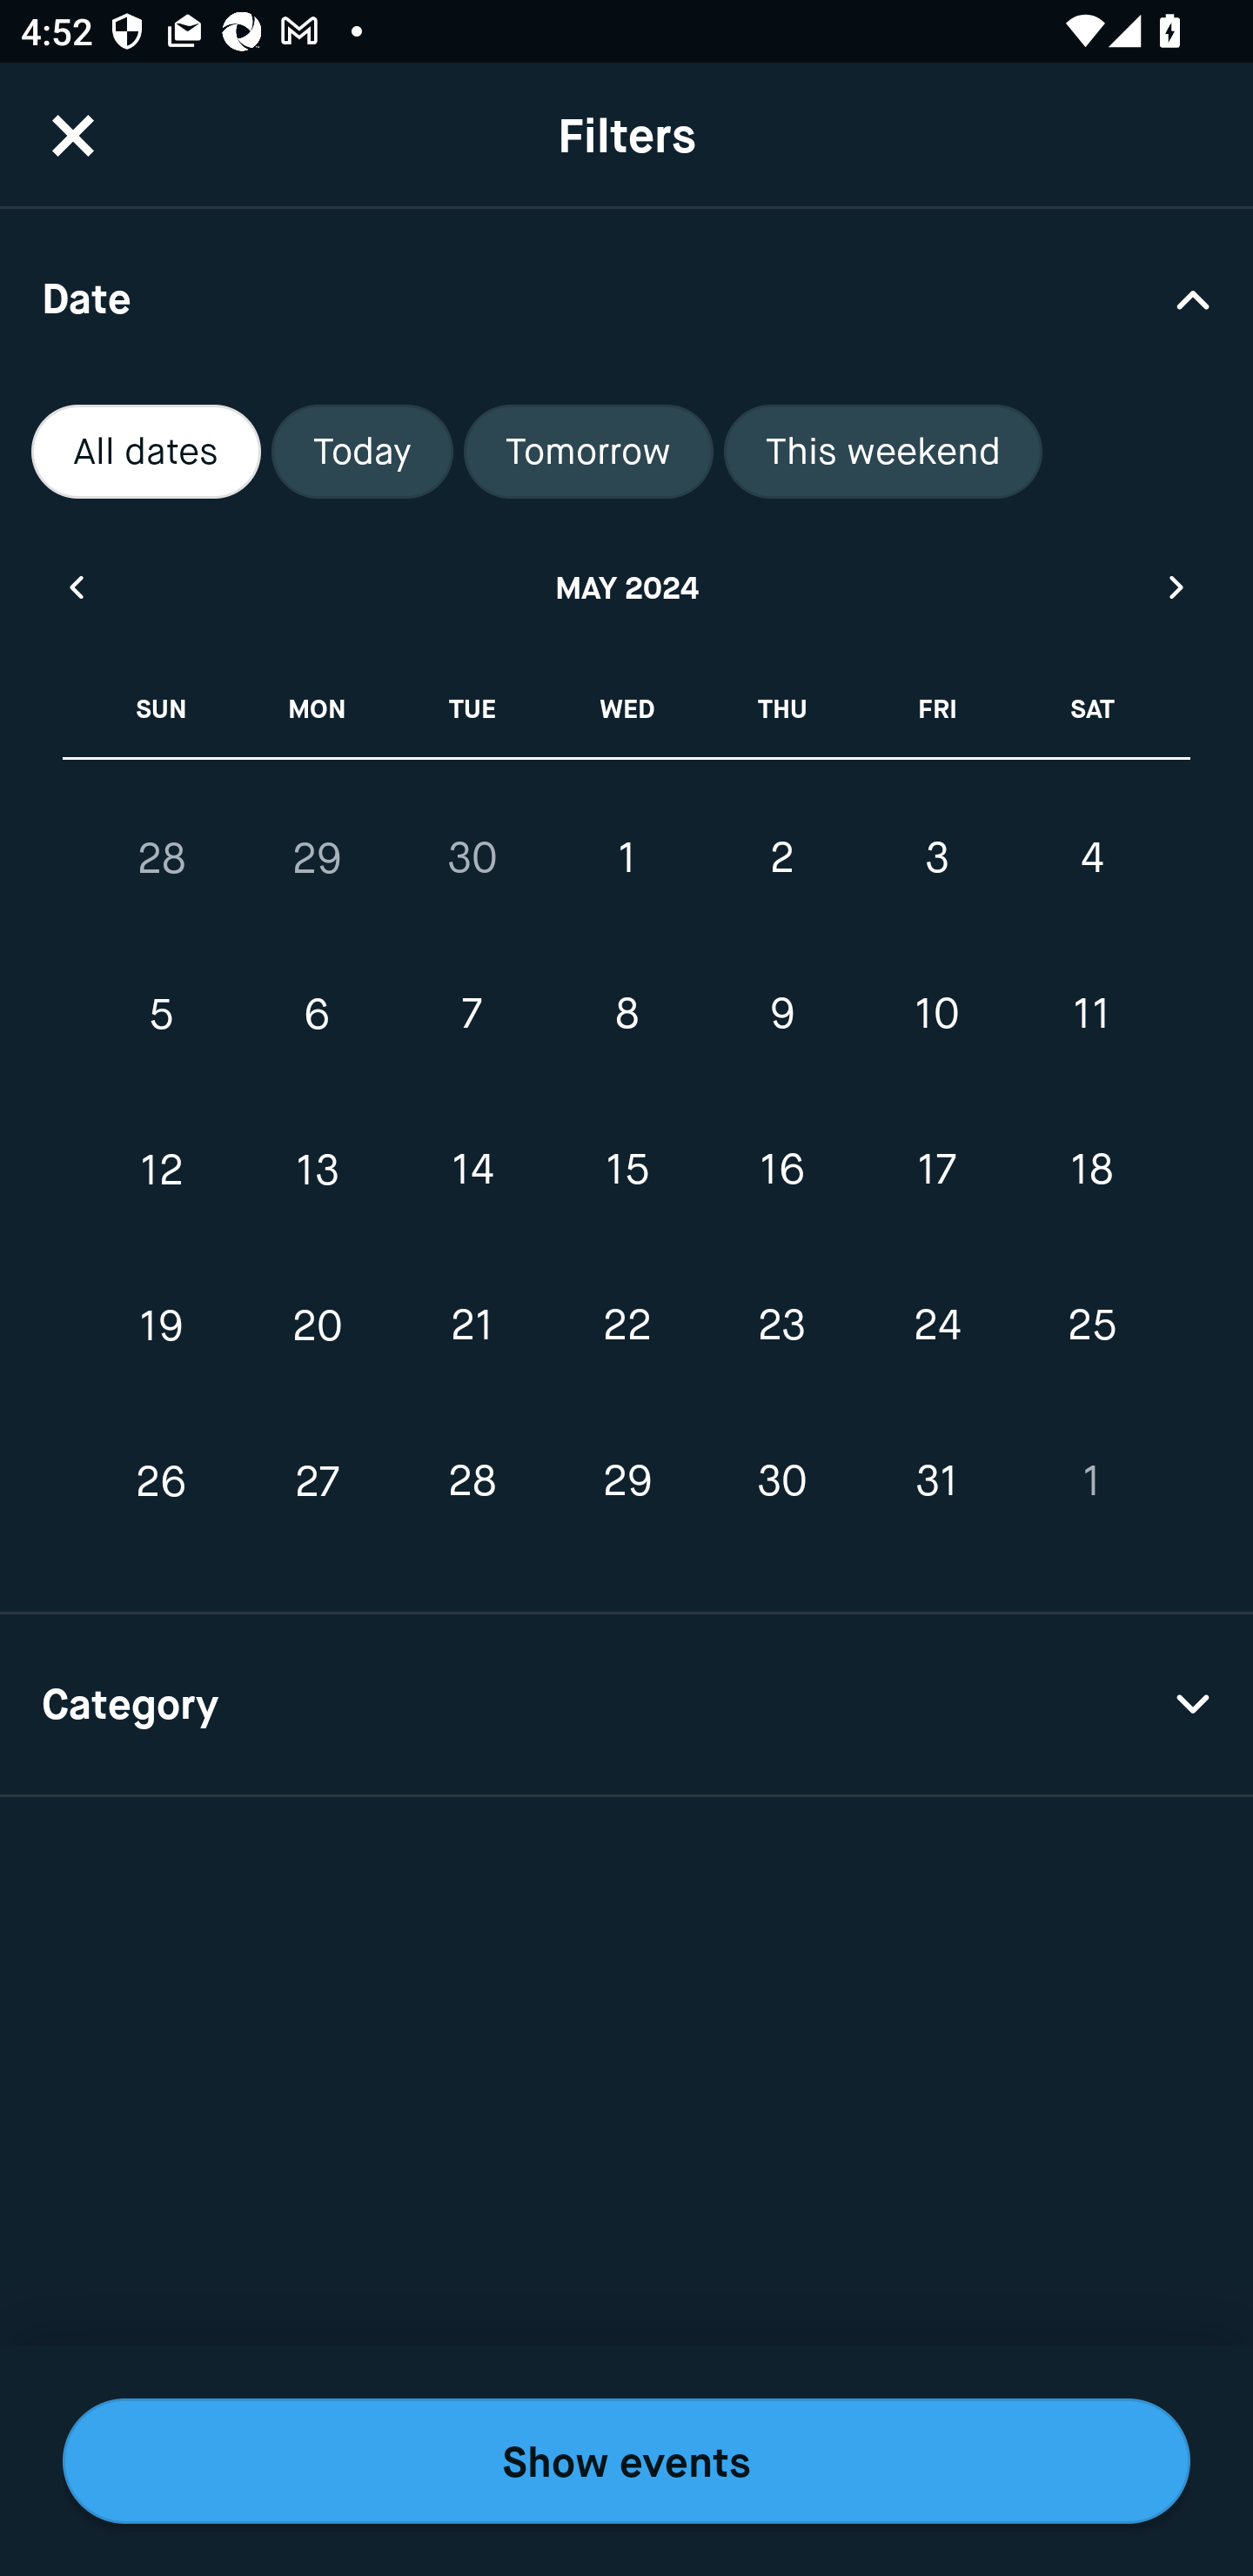 Image resolution: width=1253 pixels, height=2576 pixels. I want to click on 4, so click(1091, 857).